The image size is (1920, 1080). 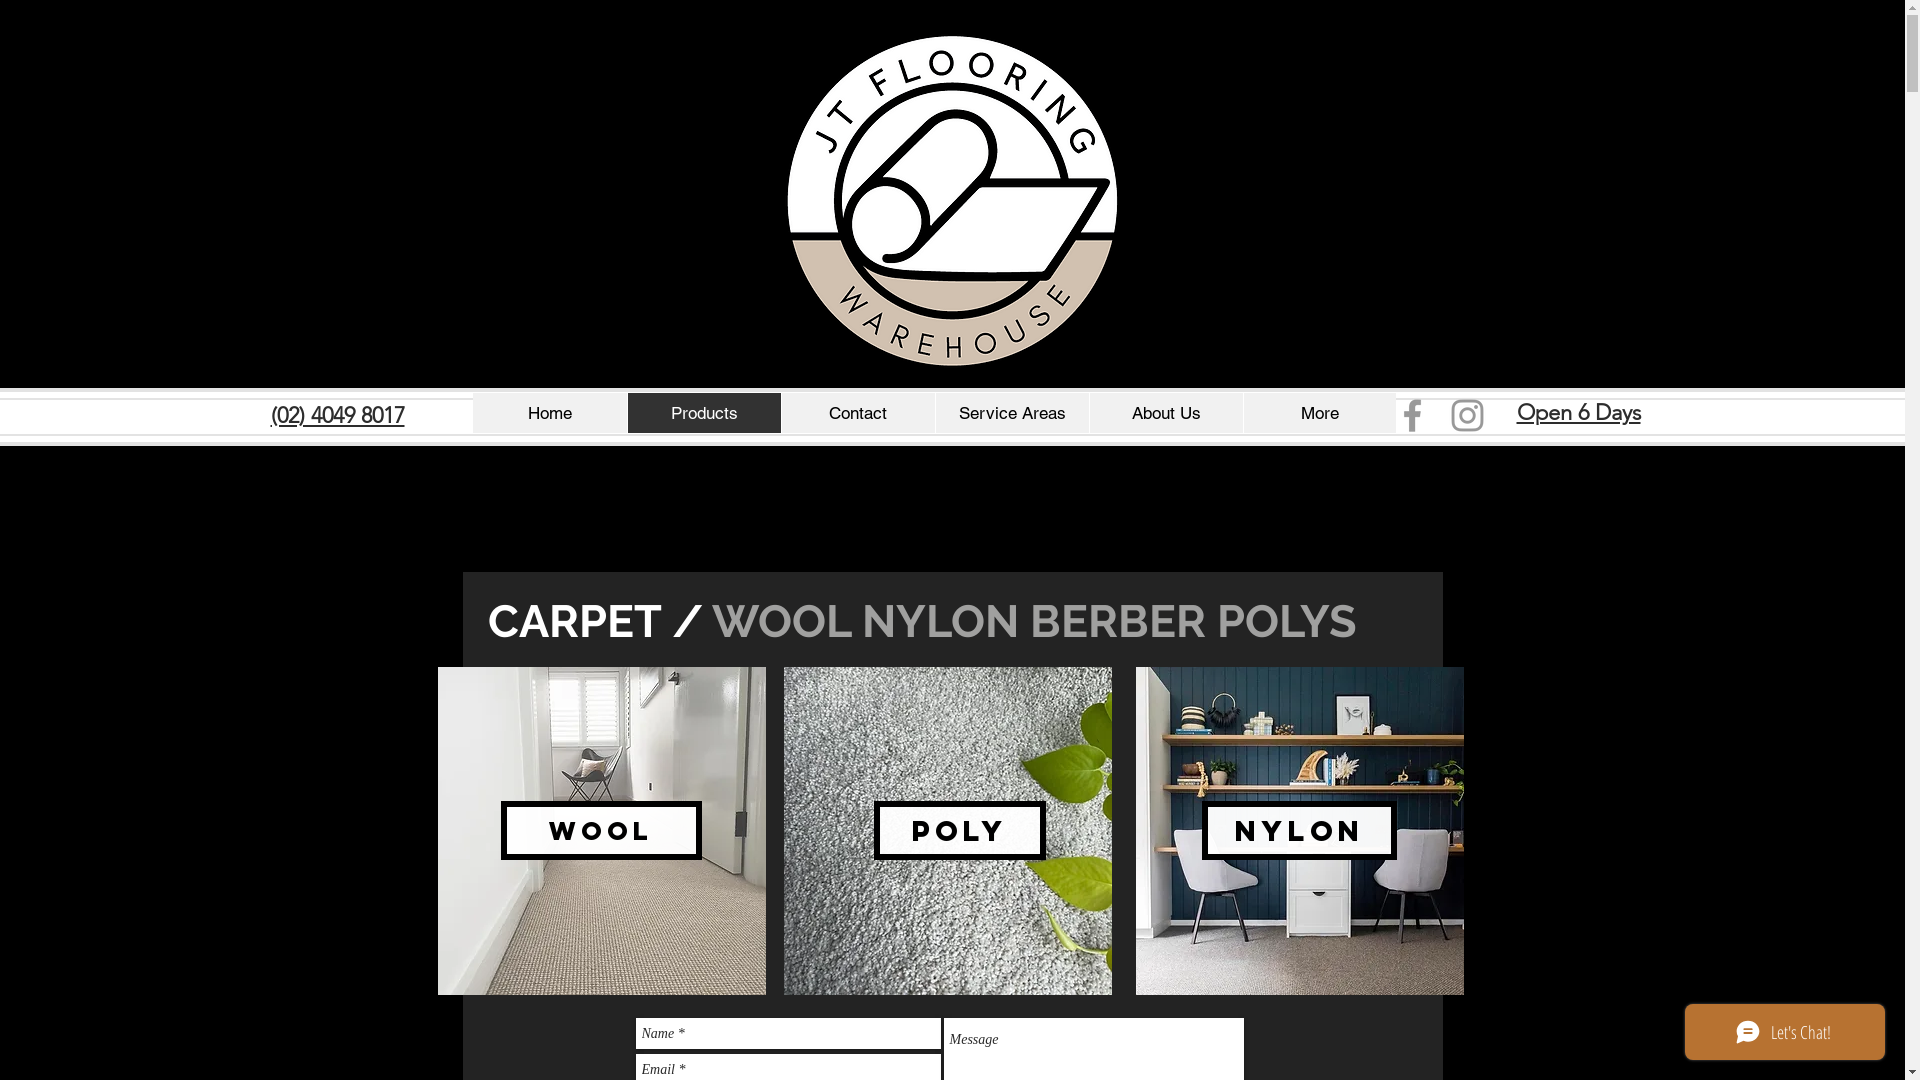 I want to click on (02) 4049 8017, so click(x=337, y=415).